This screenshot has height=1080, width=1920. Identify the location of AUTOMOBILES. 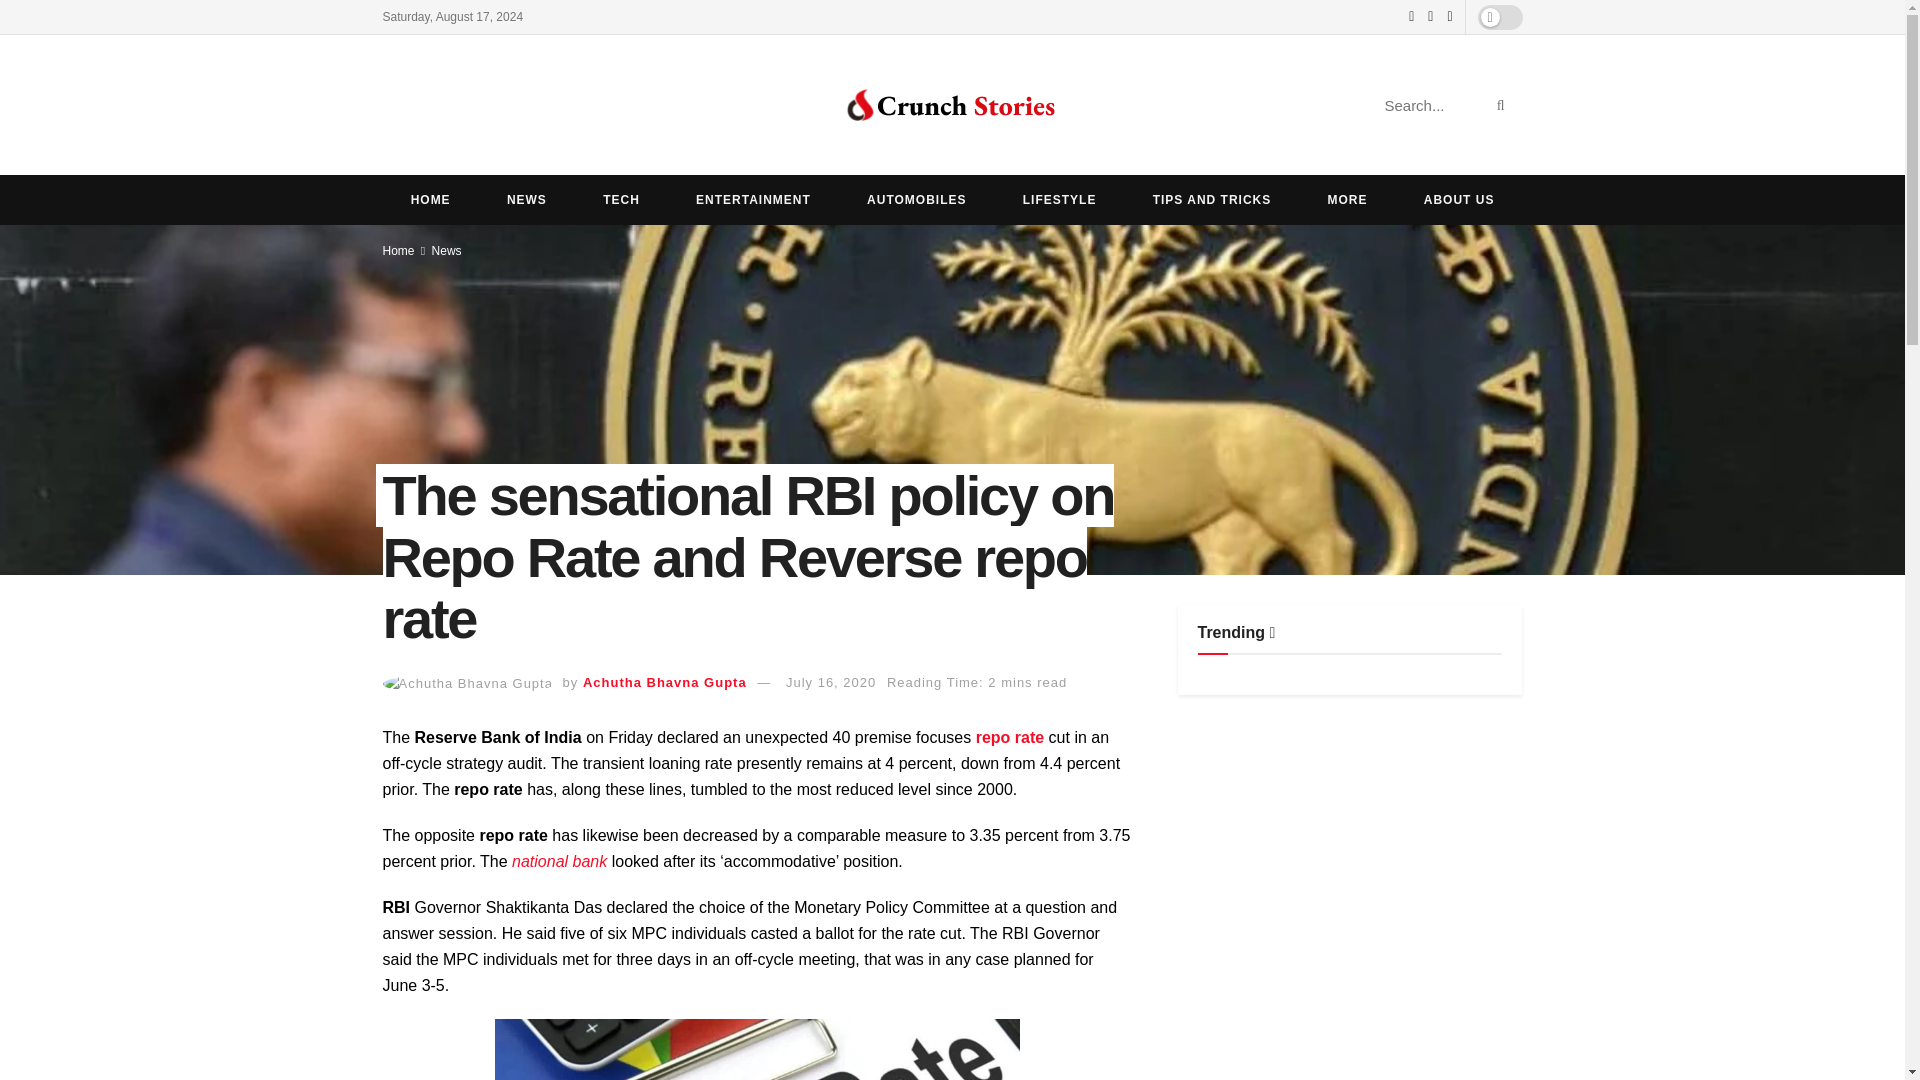
(916, 199).